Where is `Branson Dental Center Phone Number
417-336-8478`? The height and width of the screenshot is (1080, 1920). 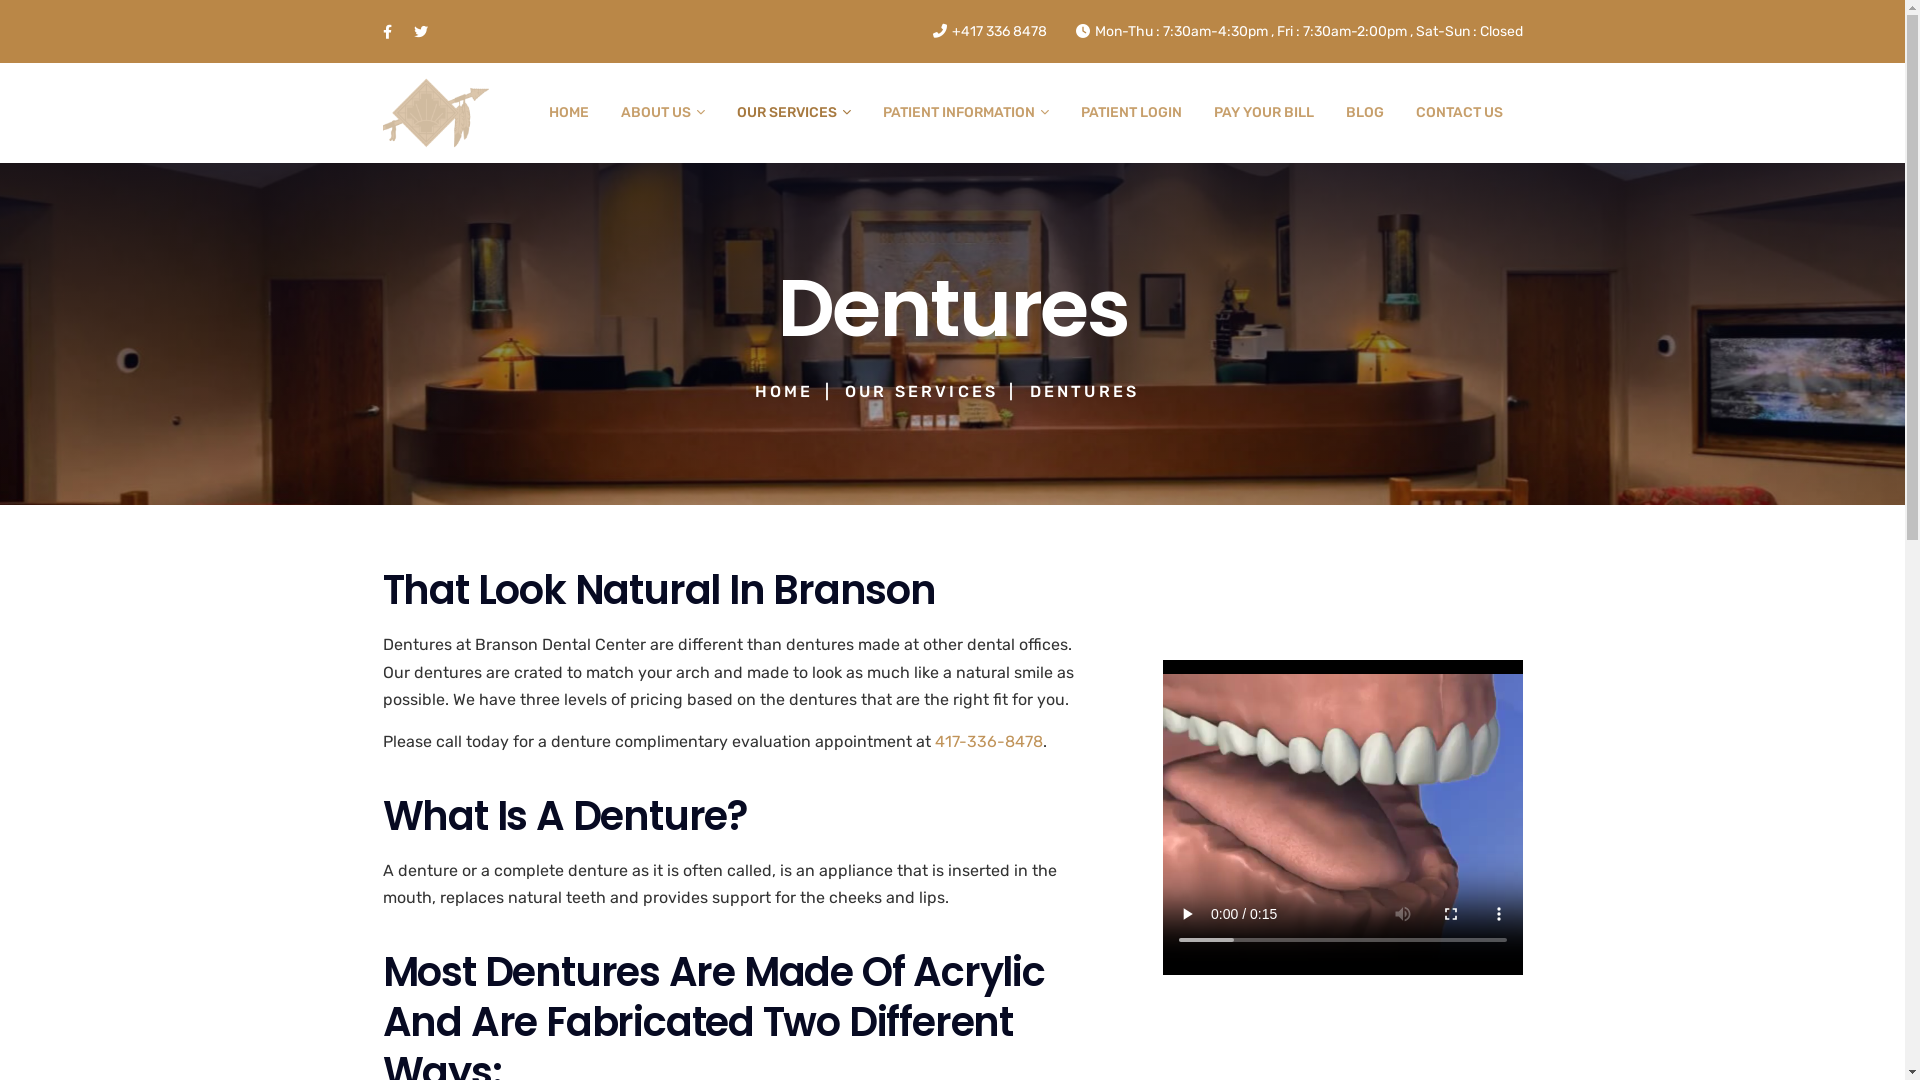
Branson Dental Center Phone Number
417-336-8478 is located at coordinates (988, 742).